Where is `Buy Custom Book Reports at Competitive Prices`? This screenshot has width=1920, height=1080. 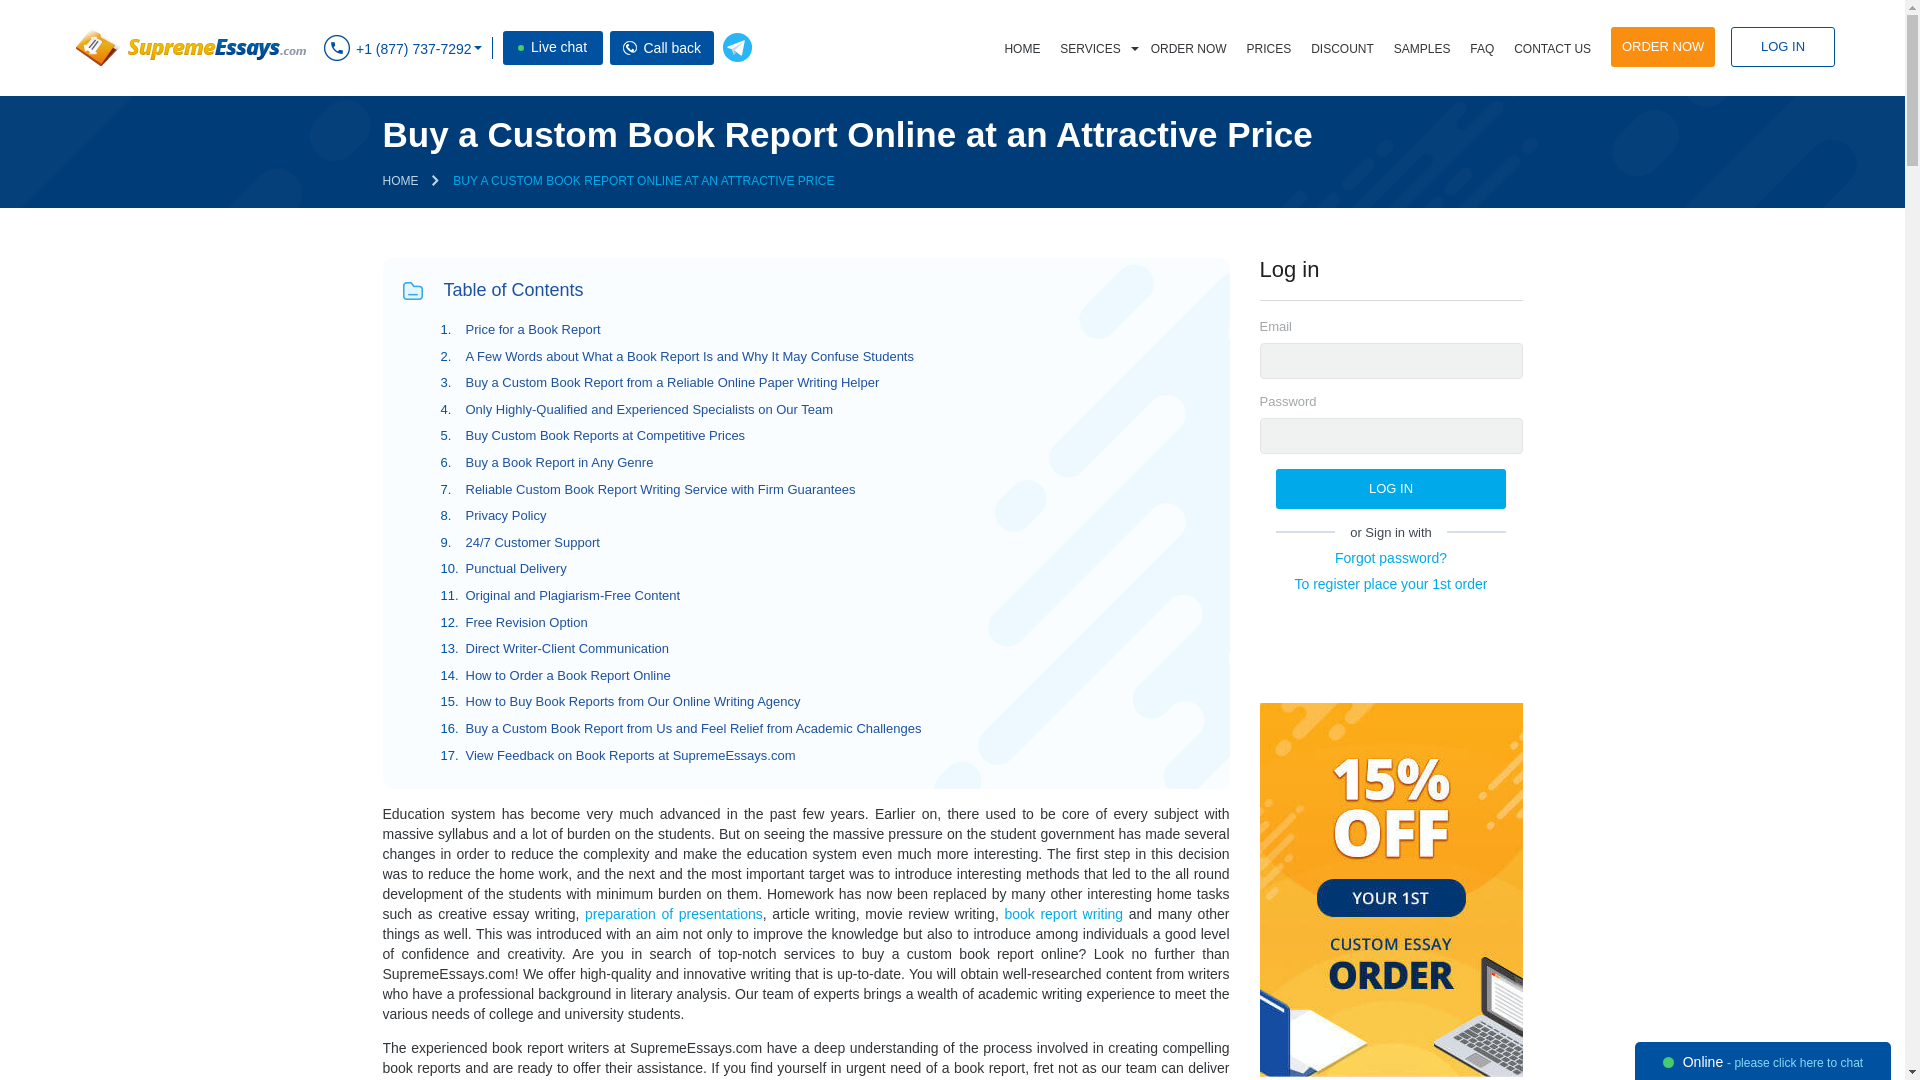 Buy Custom Book Reports at Competitive Prices is located at coordinates (606, 434).